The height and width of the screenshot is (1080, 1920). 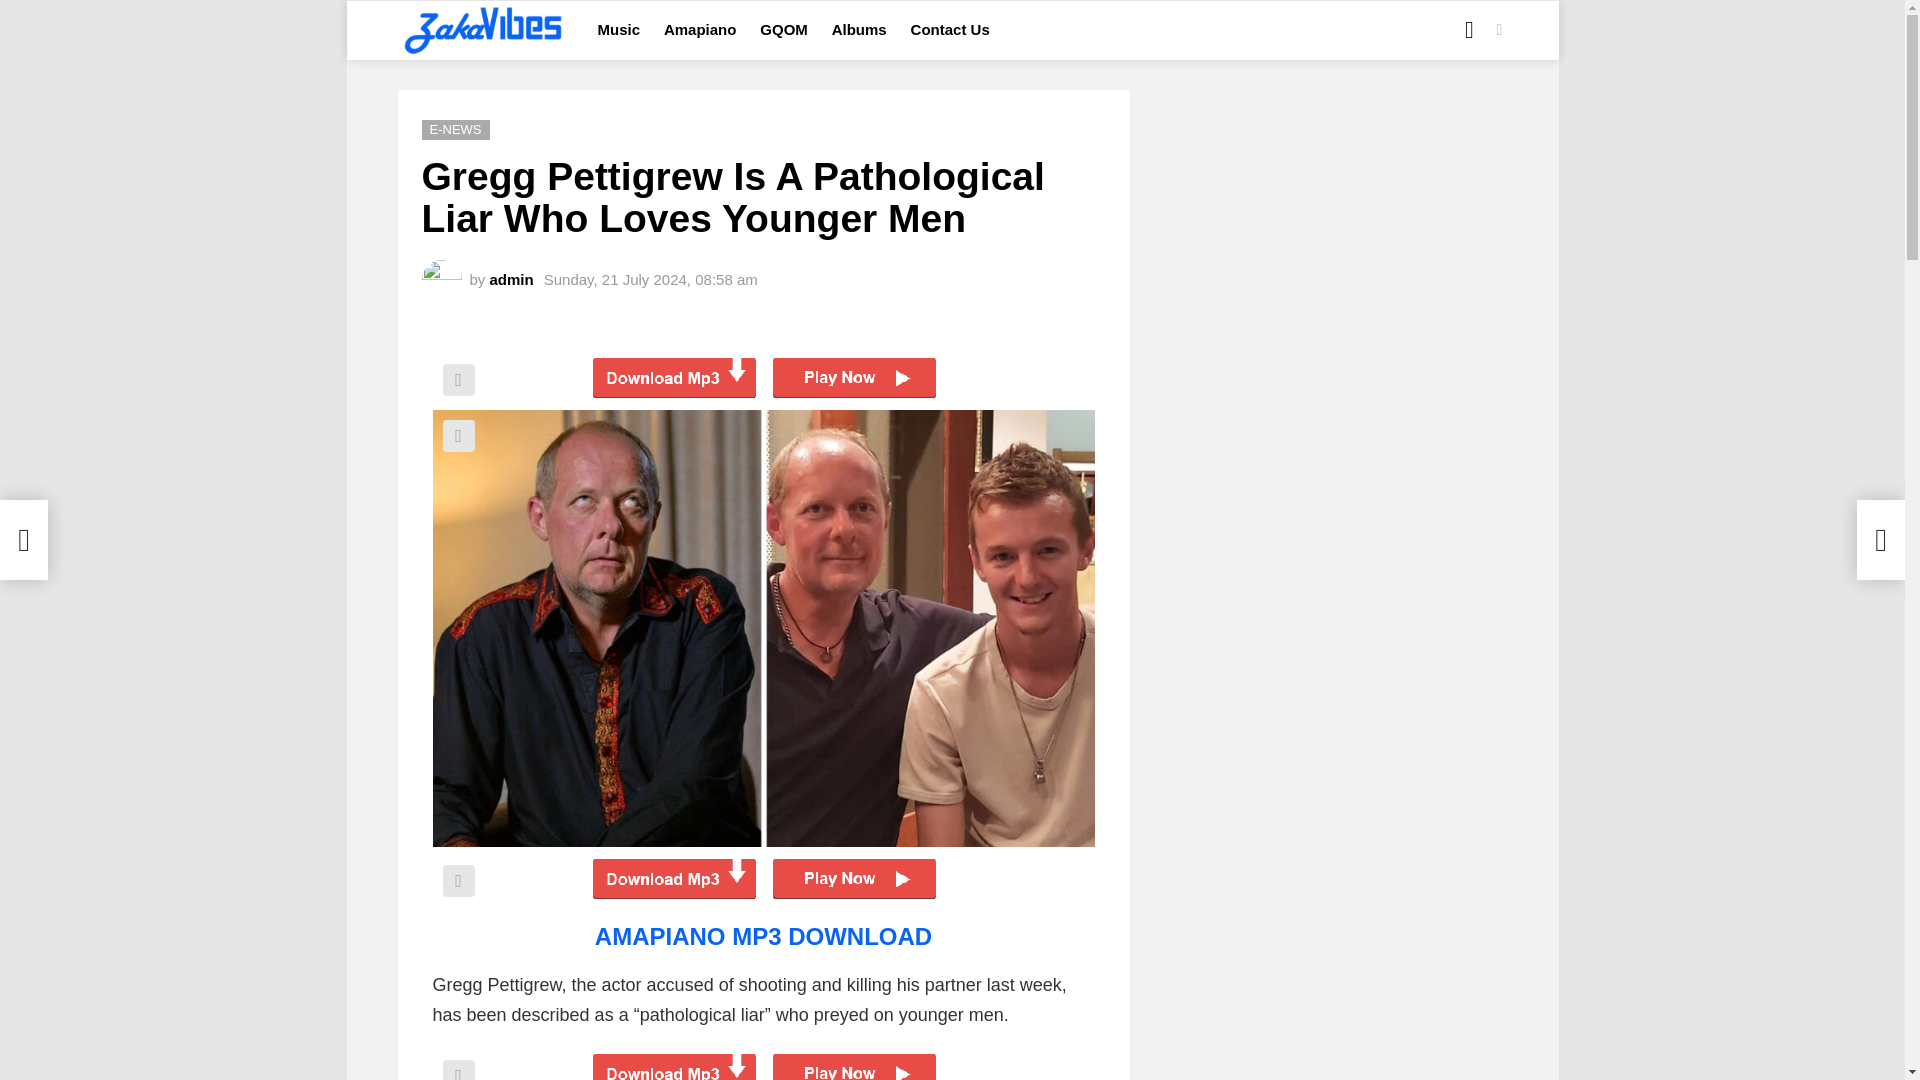 What do you see at coordinates (511, 278) in the screenshot?
I see `Posts by admin` at bounding box center [511, 278].